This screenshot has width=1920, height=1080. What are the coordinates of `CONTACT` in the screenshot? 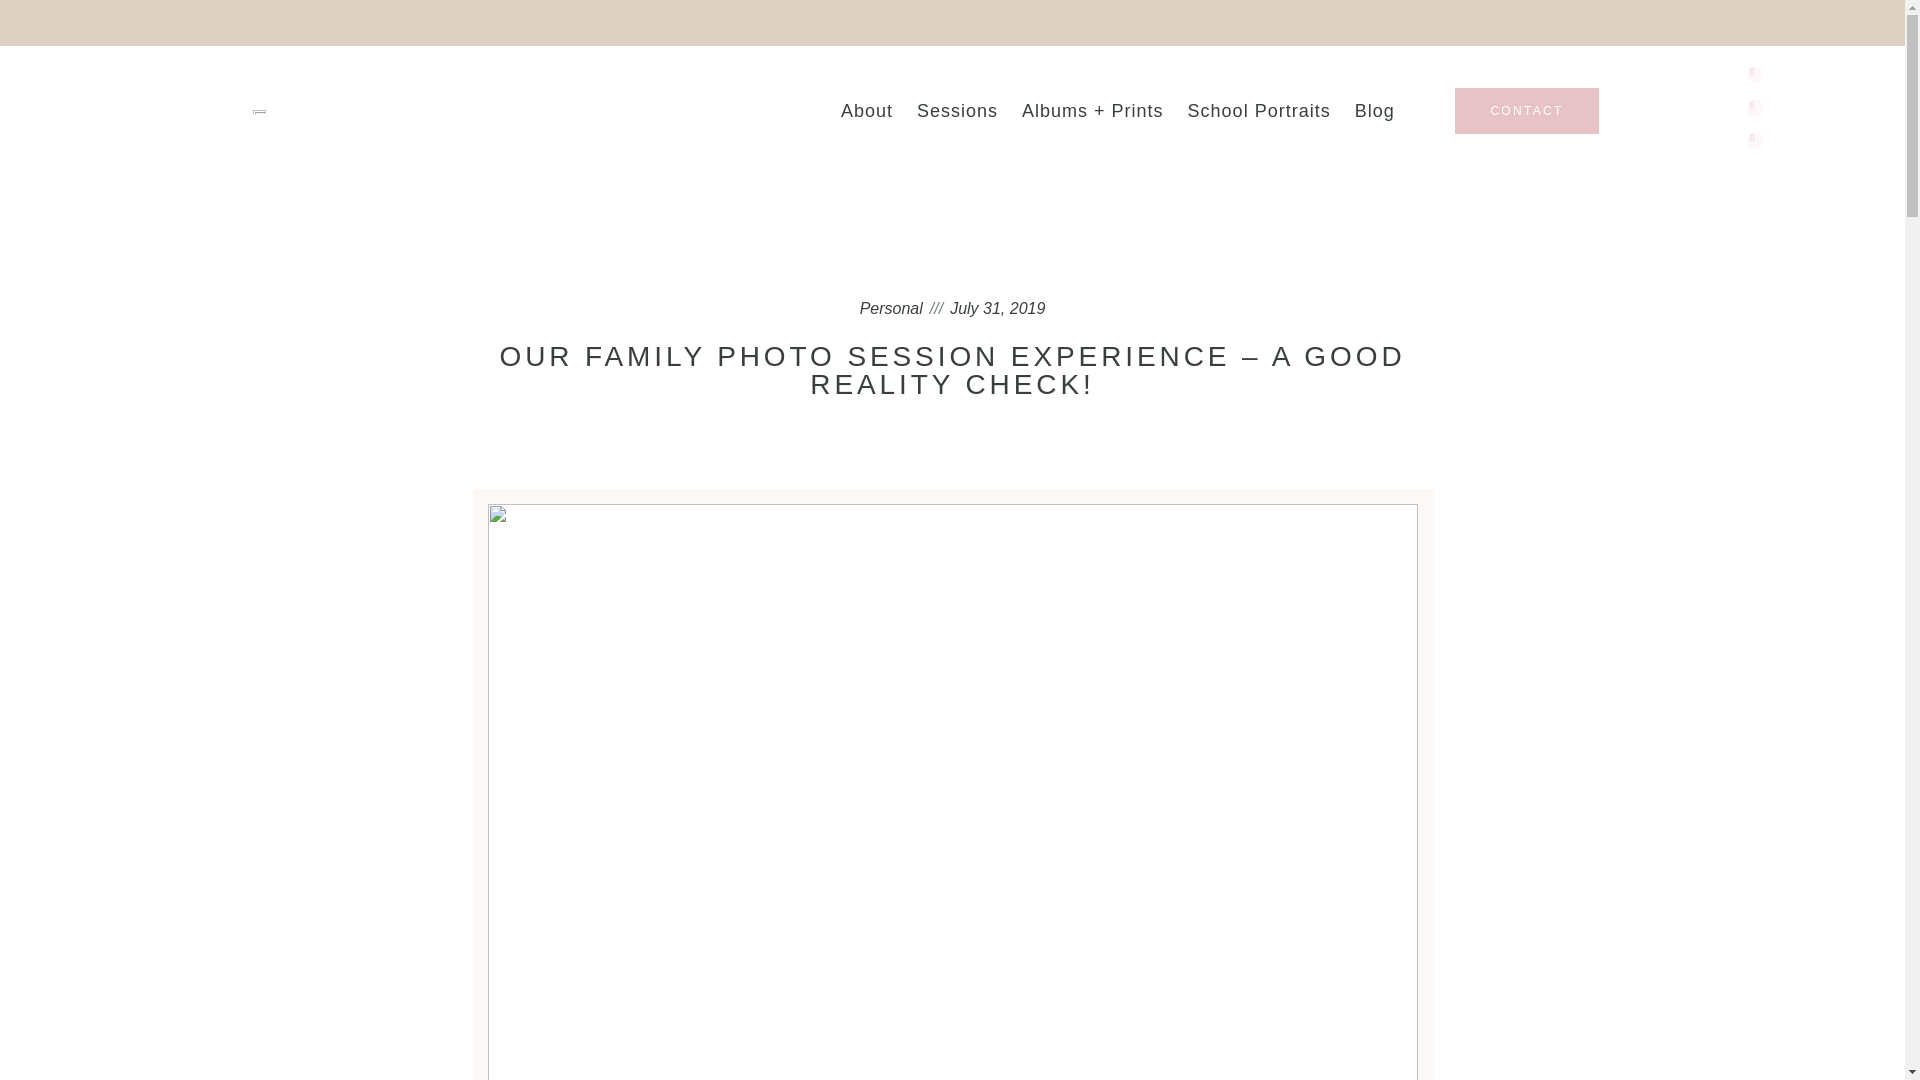 It's located at (1526, 110).